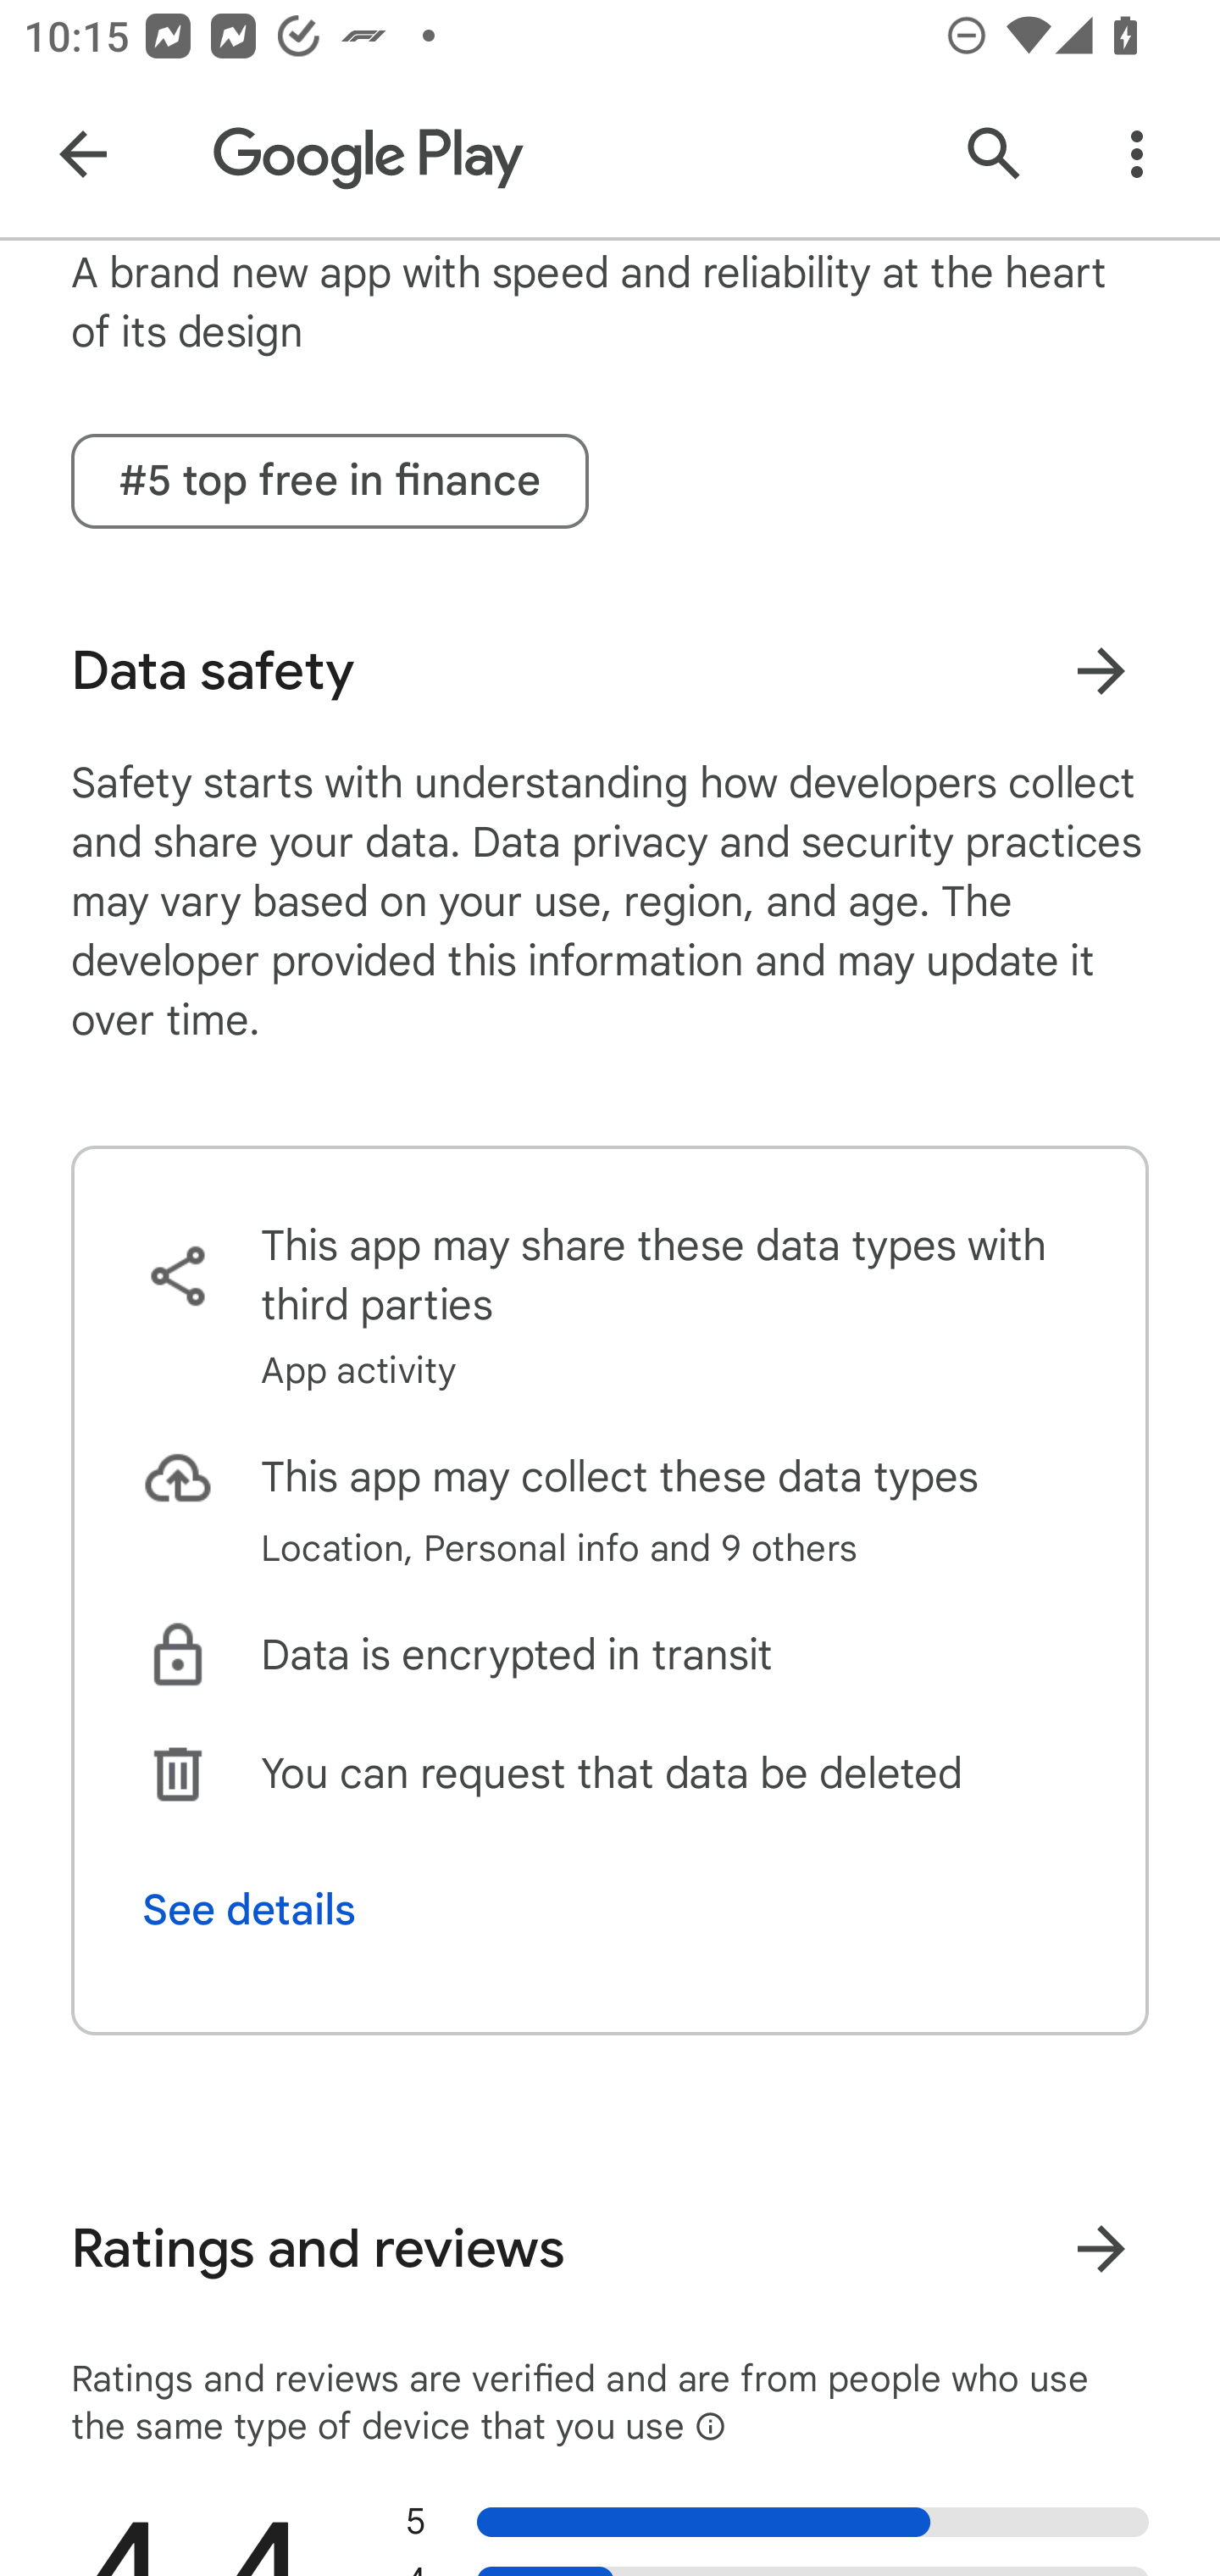 The image size is (1220, 2576). I want to click on View all ratings and reviews, so click(1101, 2249).